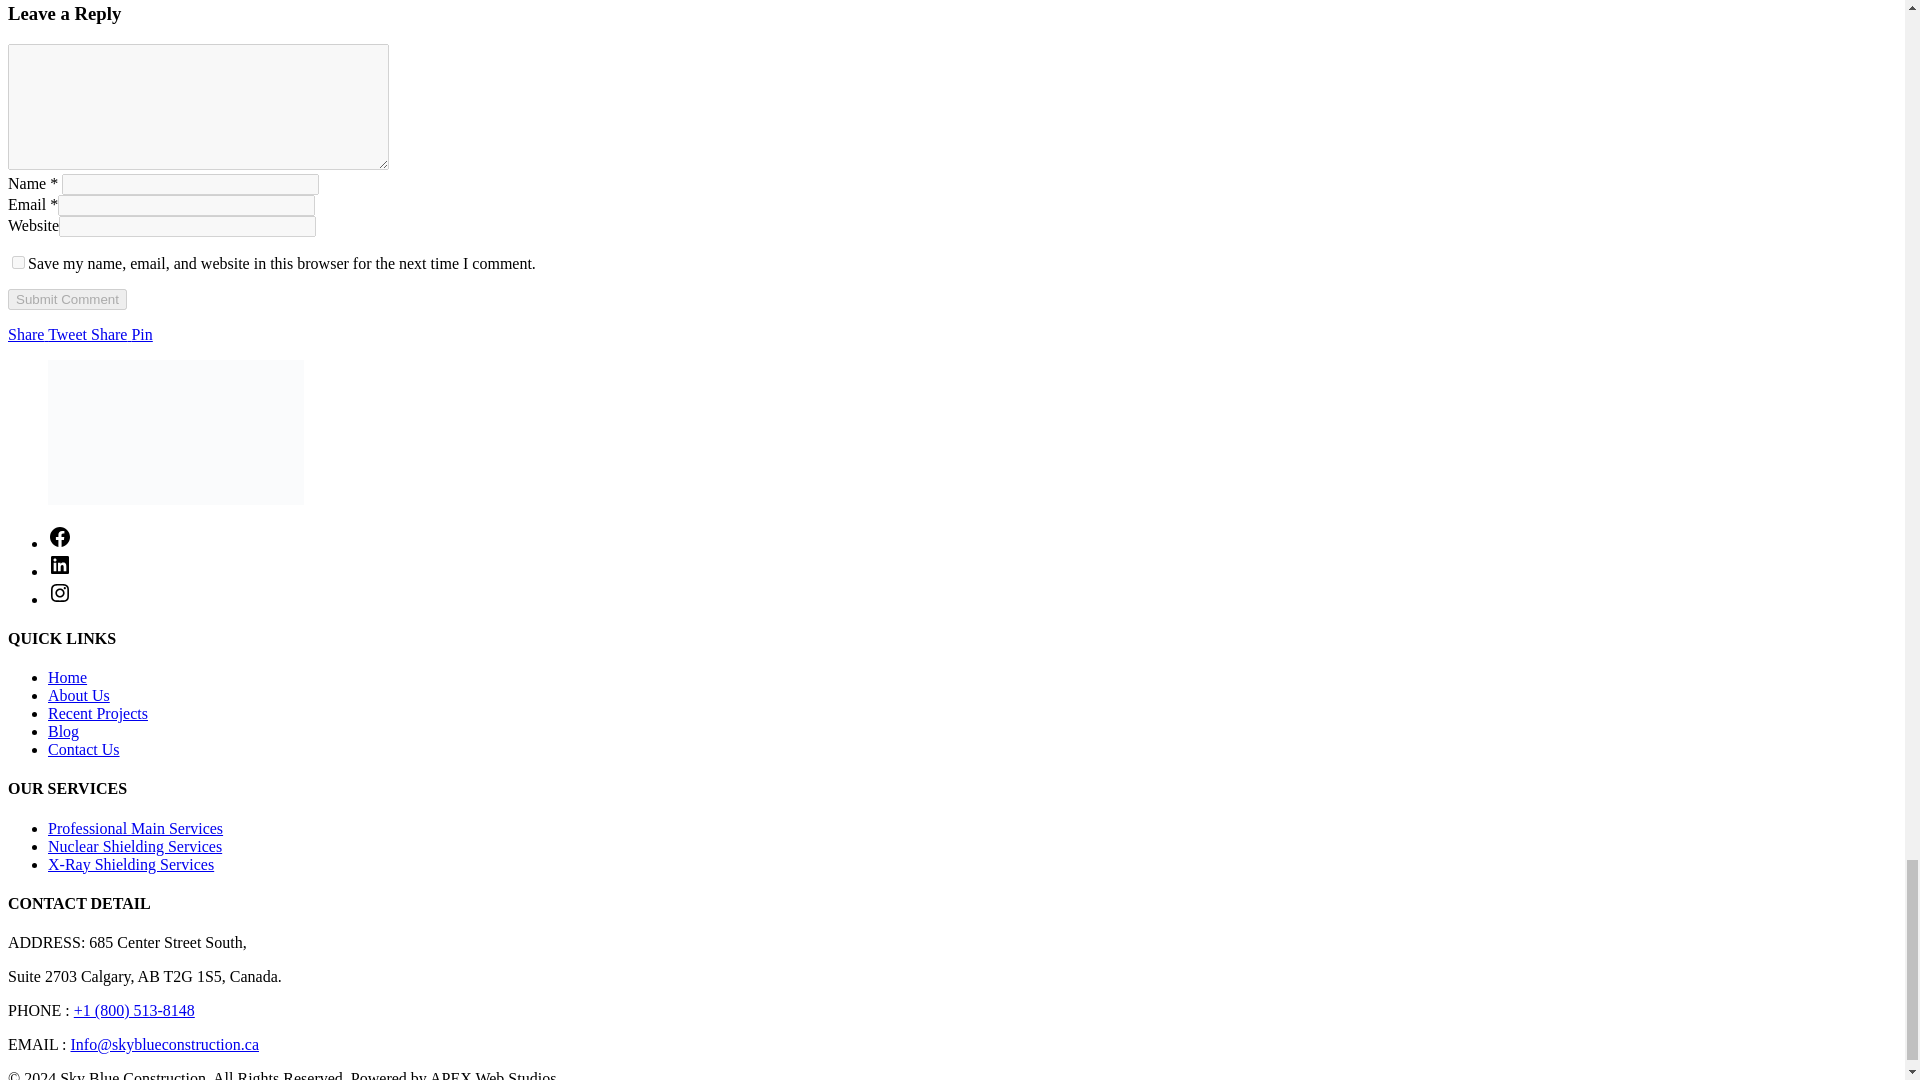  I want to click on LinkedIn, so click(60, 570).